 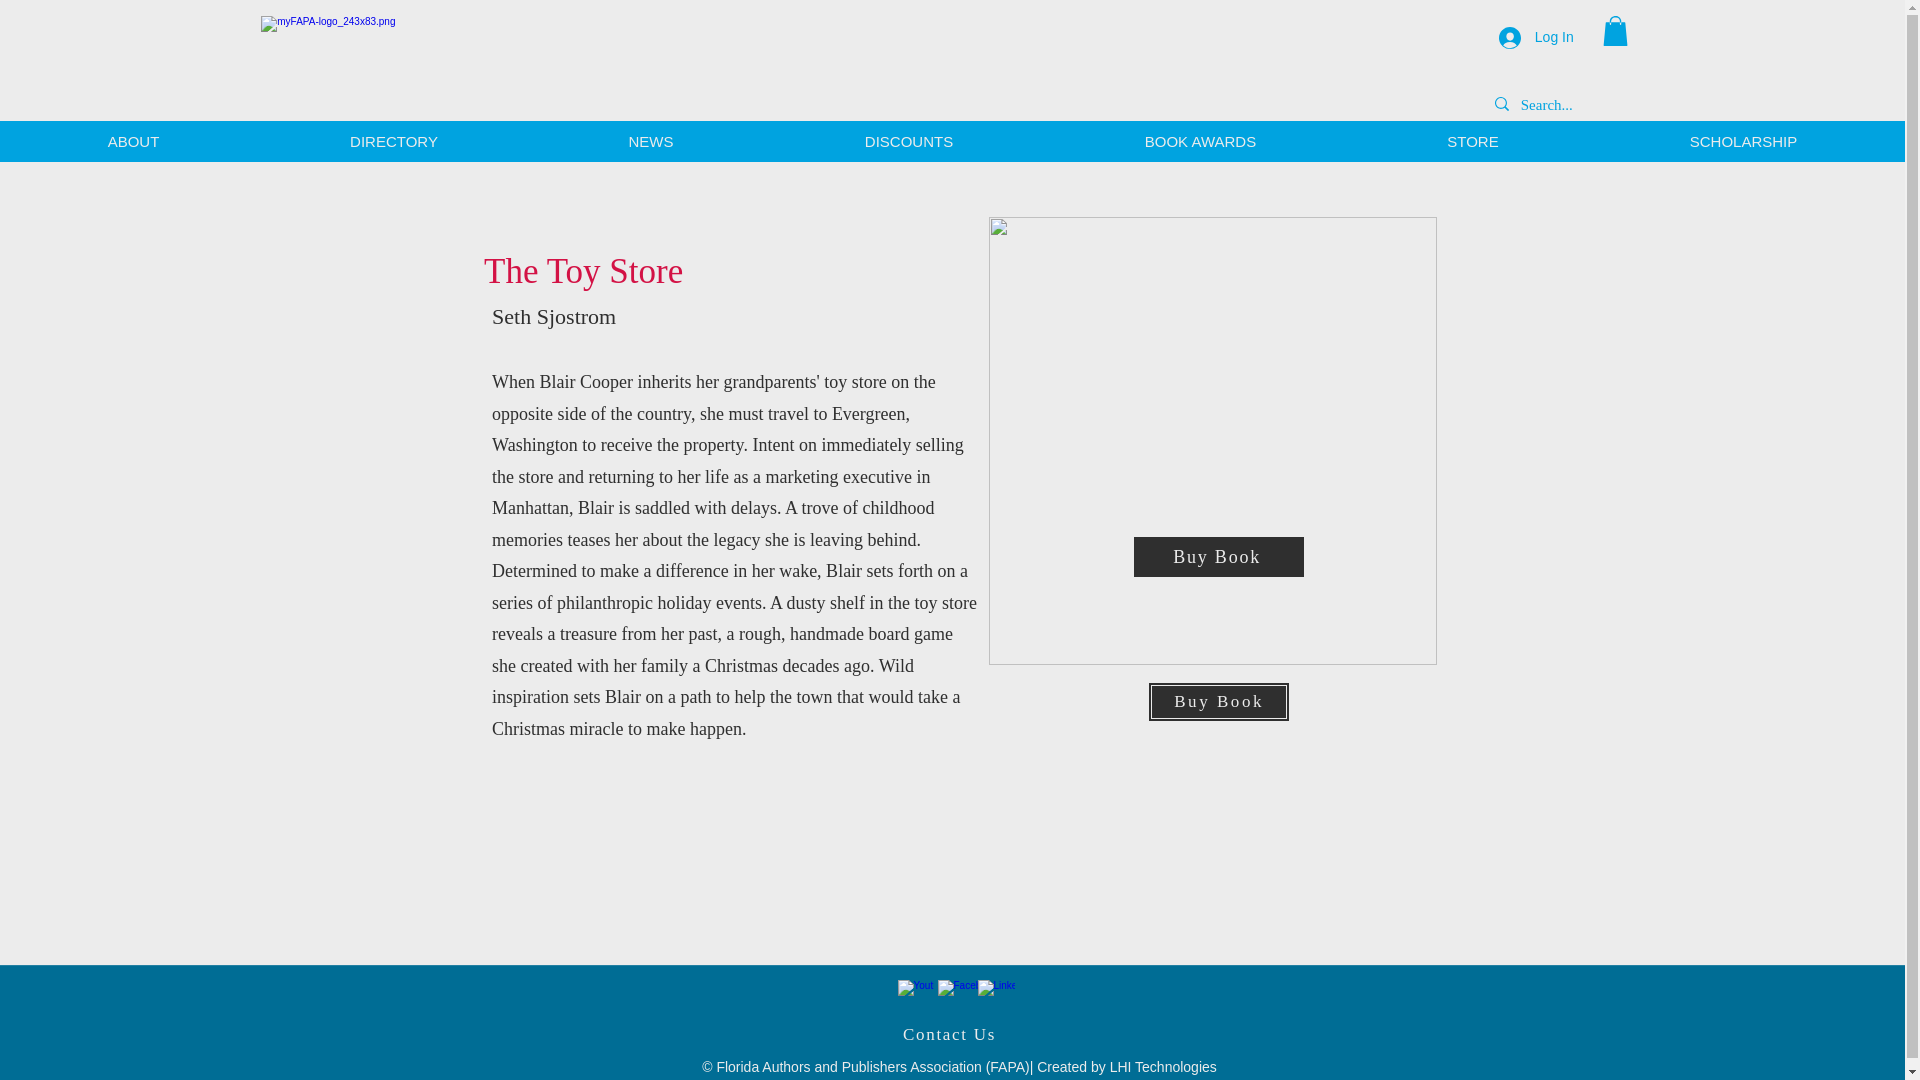 What do you see at coordinates (908, 141) in the screenshot?
I see `DISCOUNTS` at bounding box center [908, 141].